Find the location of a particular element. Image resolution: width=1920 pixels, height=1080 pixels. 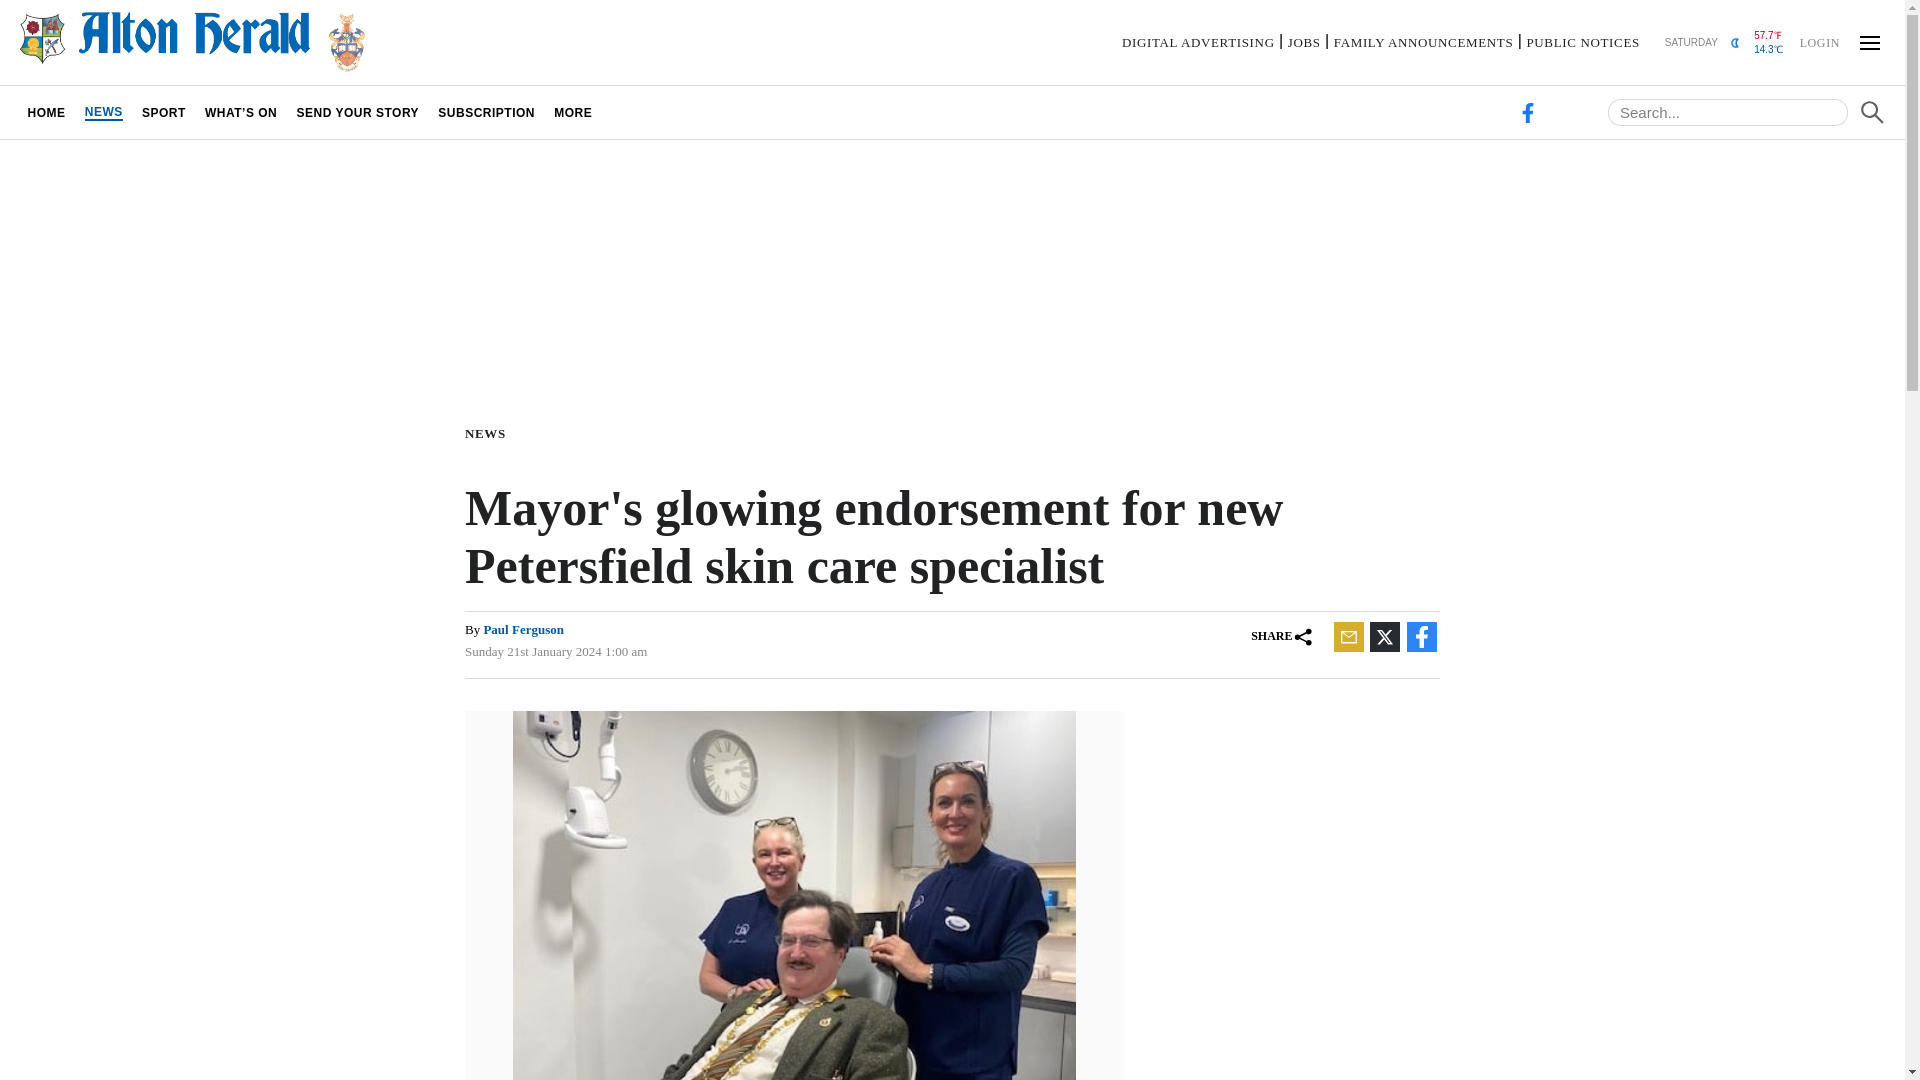

PUBLIC NOTICES is located at coordinates (1582, 42).